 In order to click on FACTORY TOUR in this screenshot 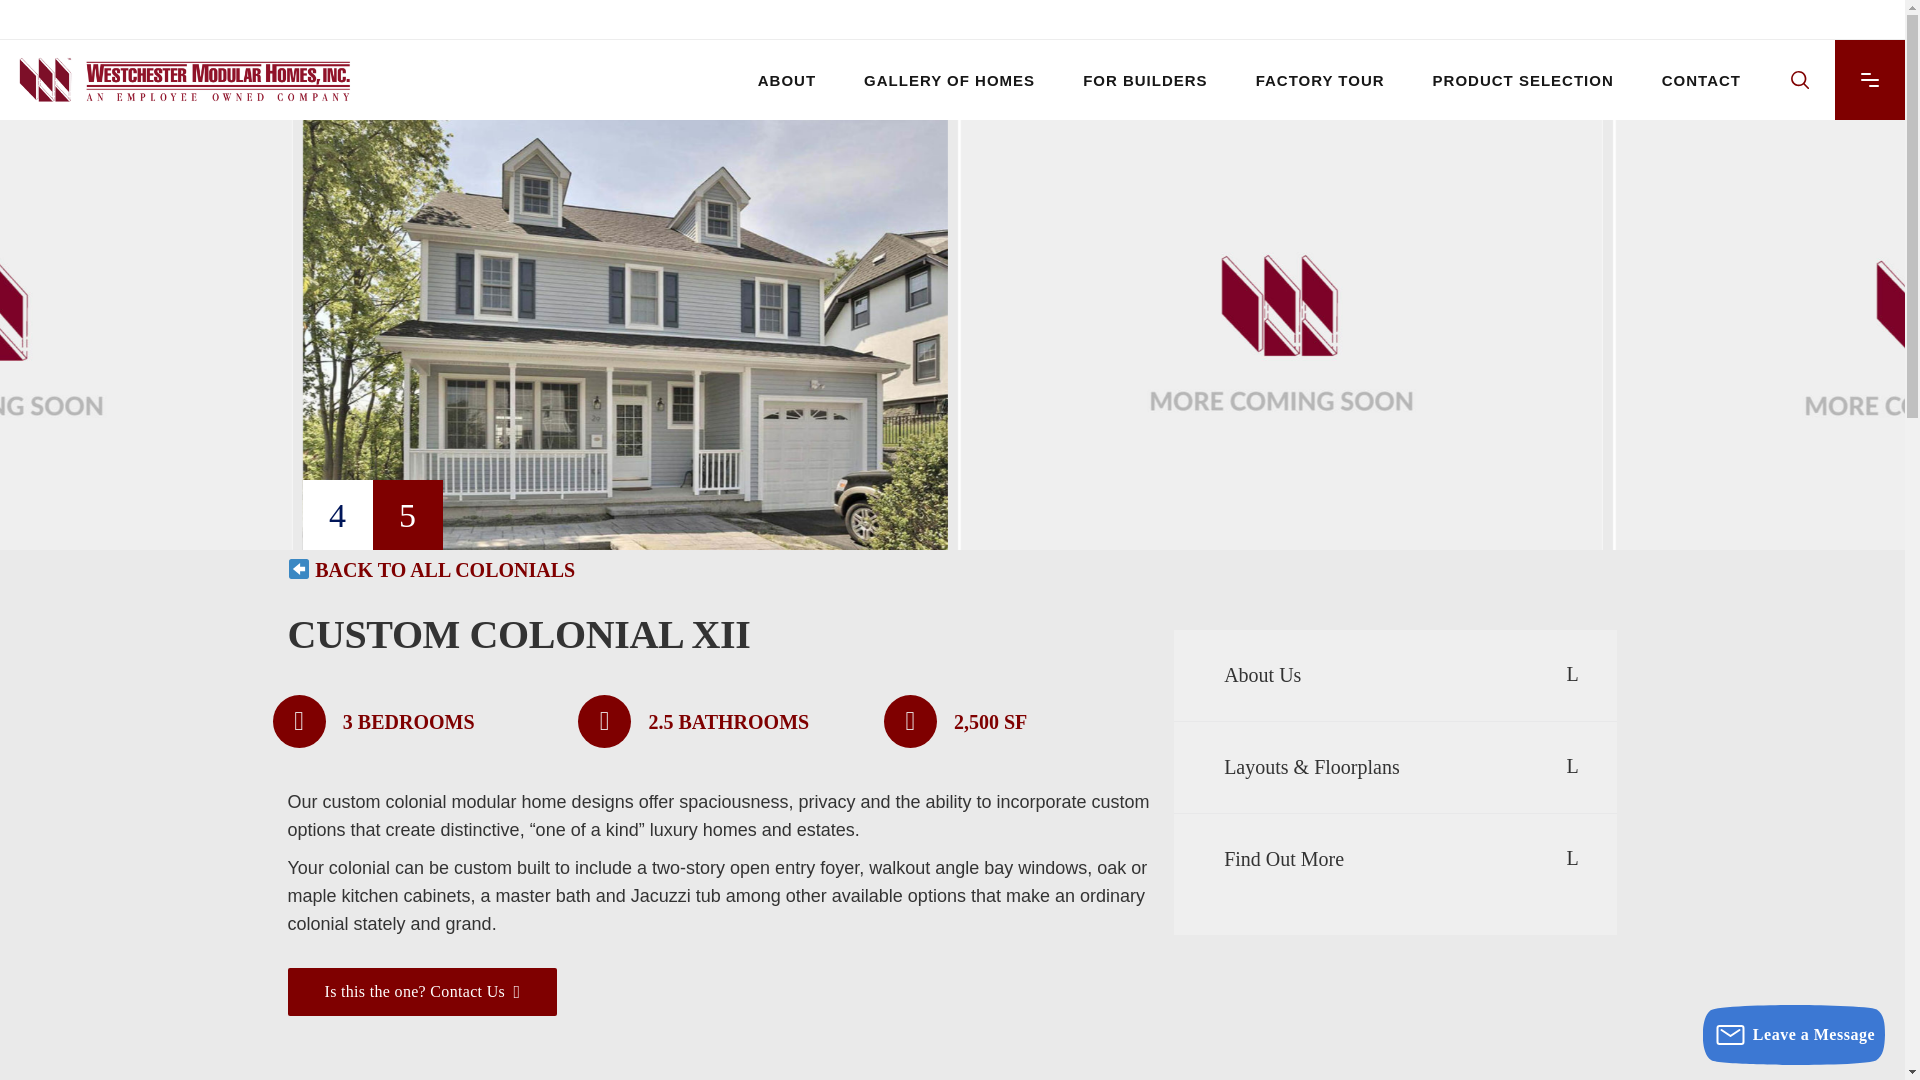, I will do `click(1320, 79)`.